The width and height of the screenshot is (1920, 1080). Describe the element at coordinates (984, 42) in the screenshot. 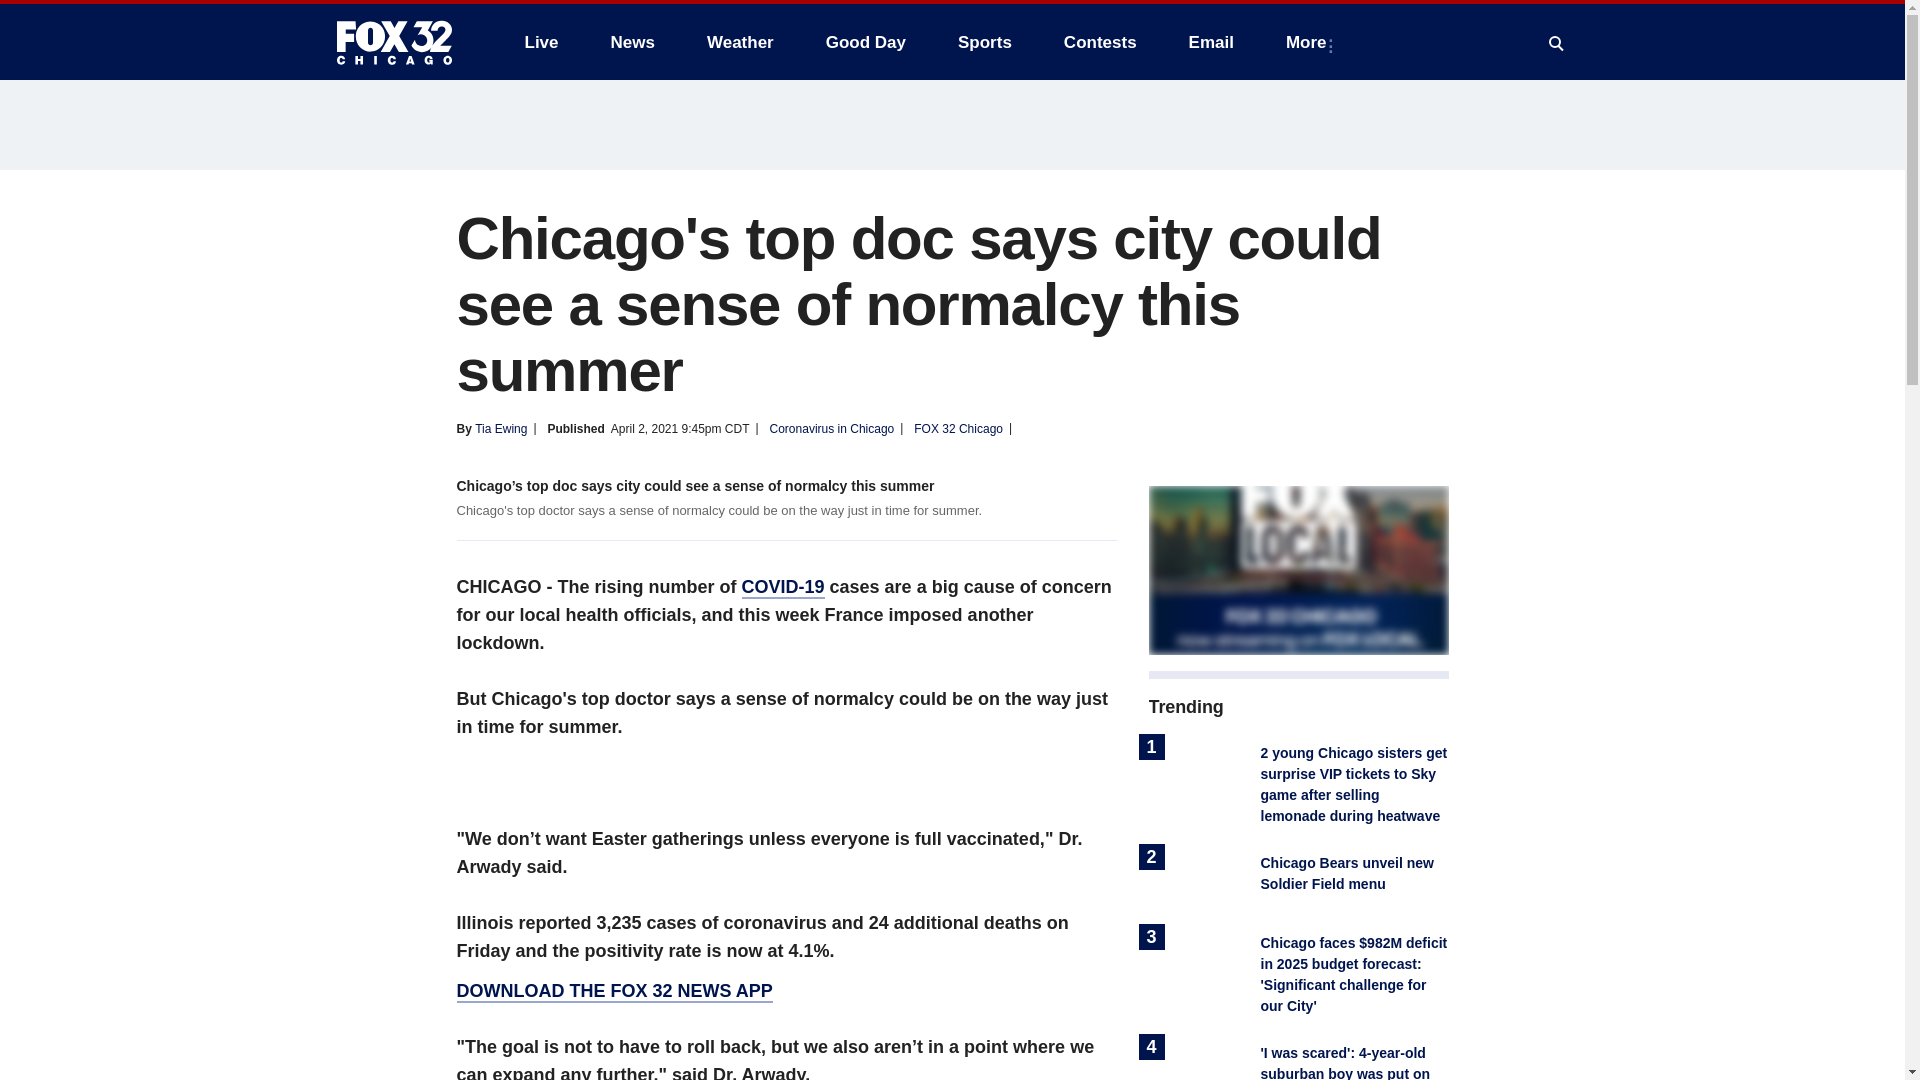

I see `Sports` at that location.